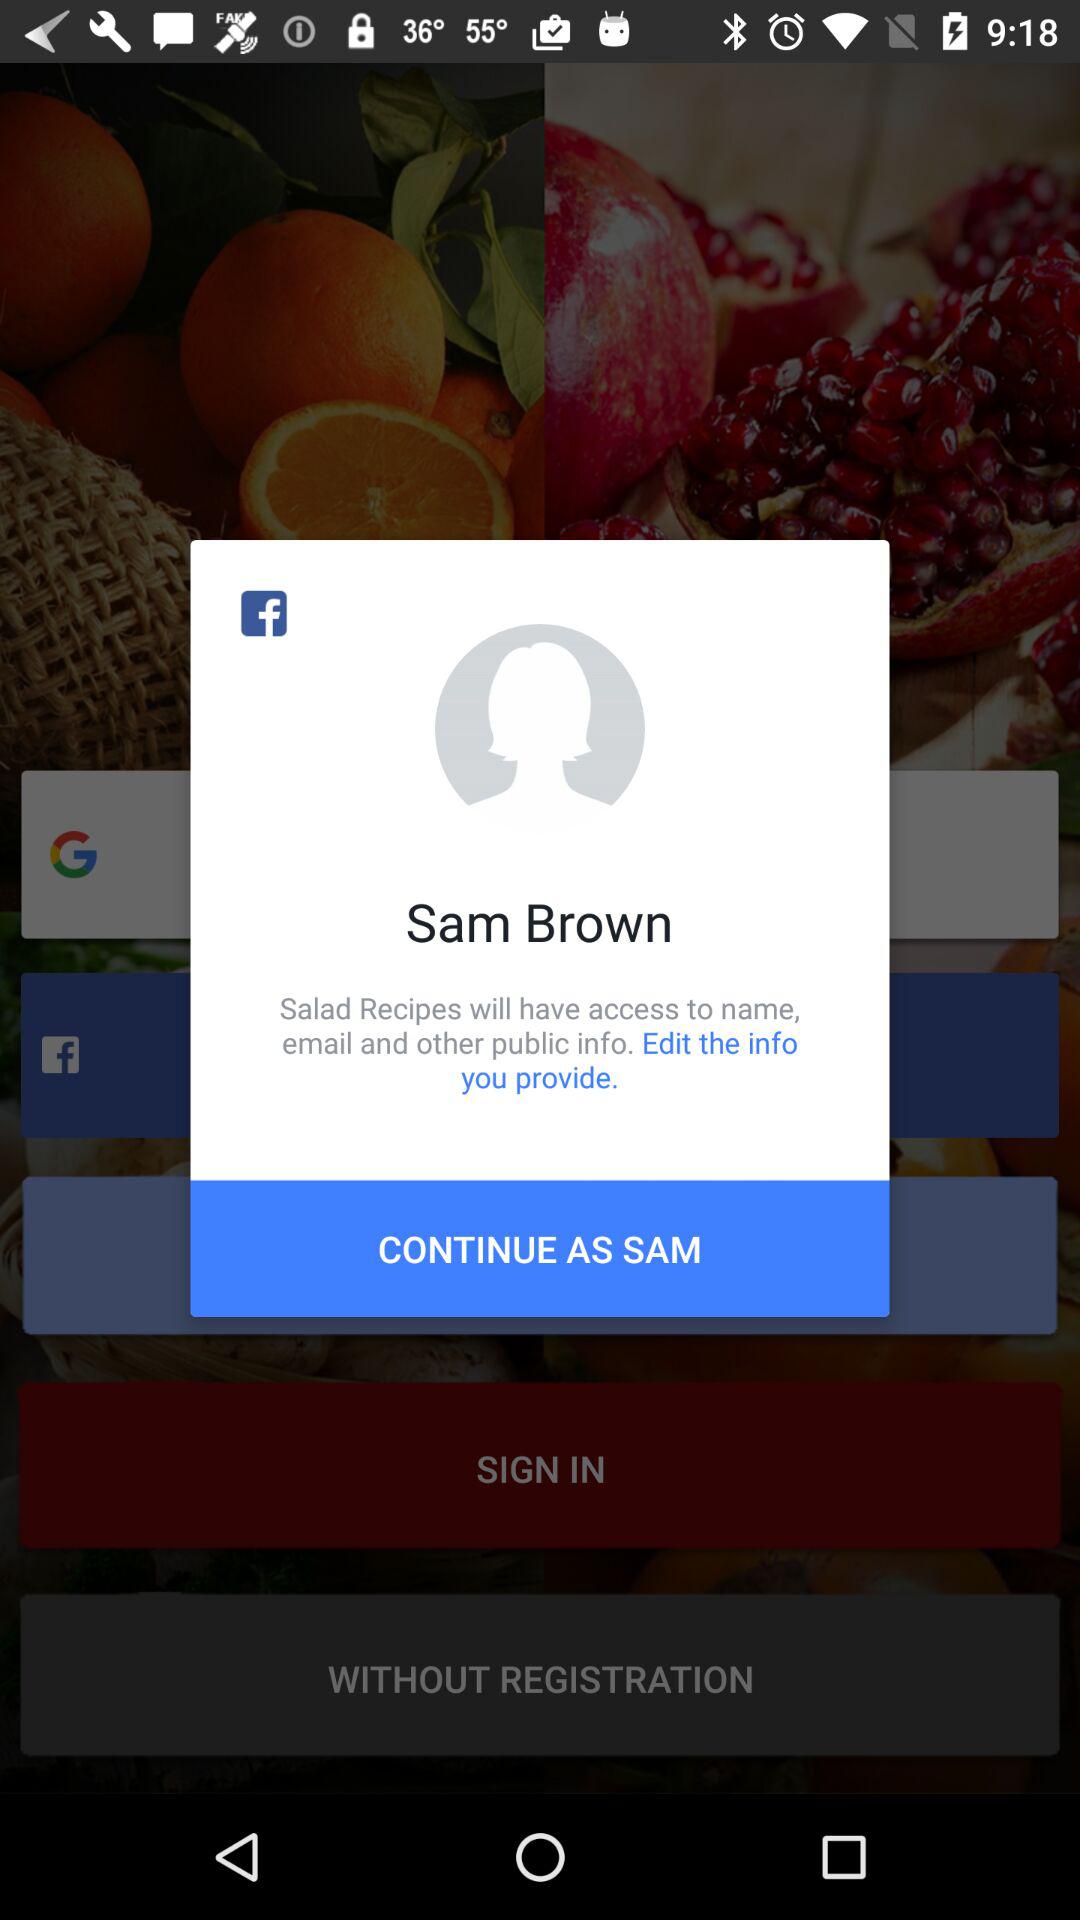 The height and width of the screenshot is (1920, 1080). What do you see at coordinates (540, 1042) in the screenshot?
I see `open item below the sam brown item` at bounding box center [540, 1042].